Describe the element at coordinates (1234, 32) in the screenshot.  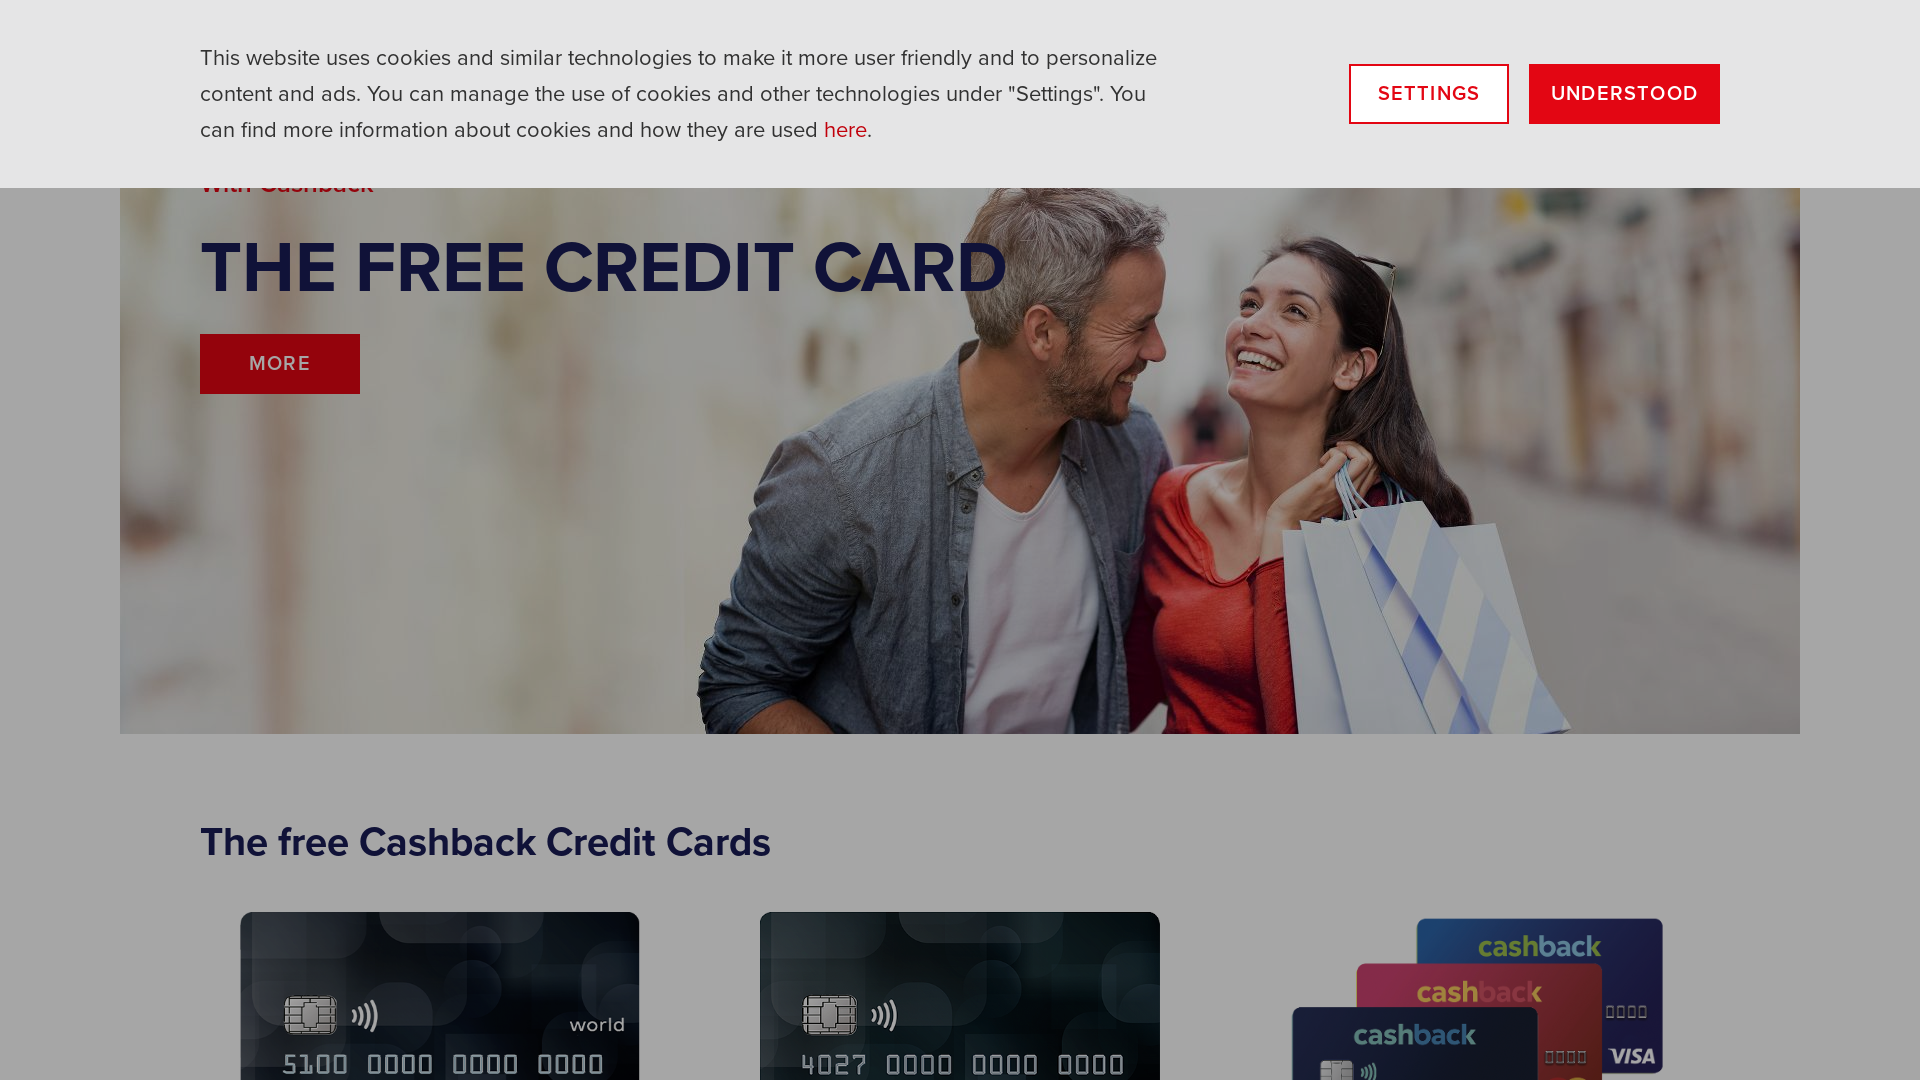
I see `DIGITAL SERVICES` at that location.